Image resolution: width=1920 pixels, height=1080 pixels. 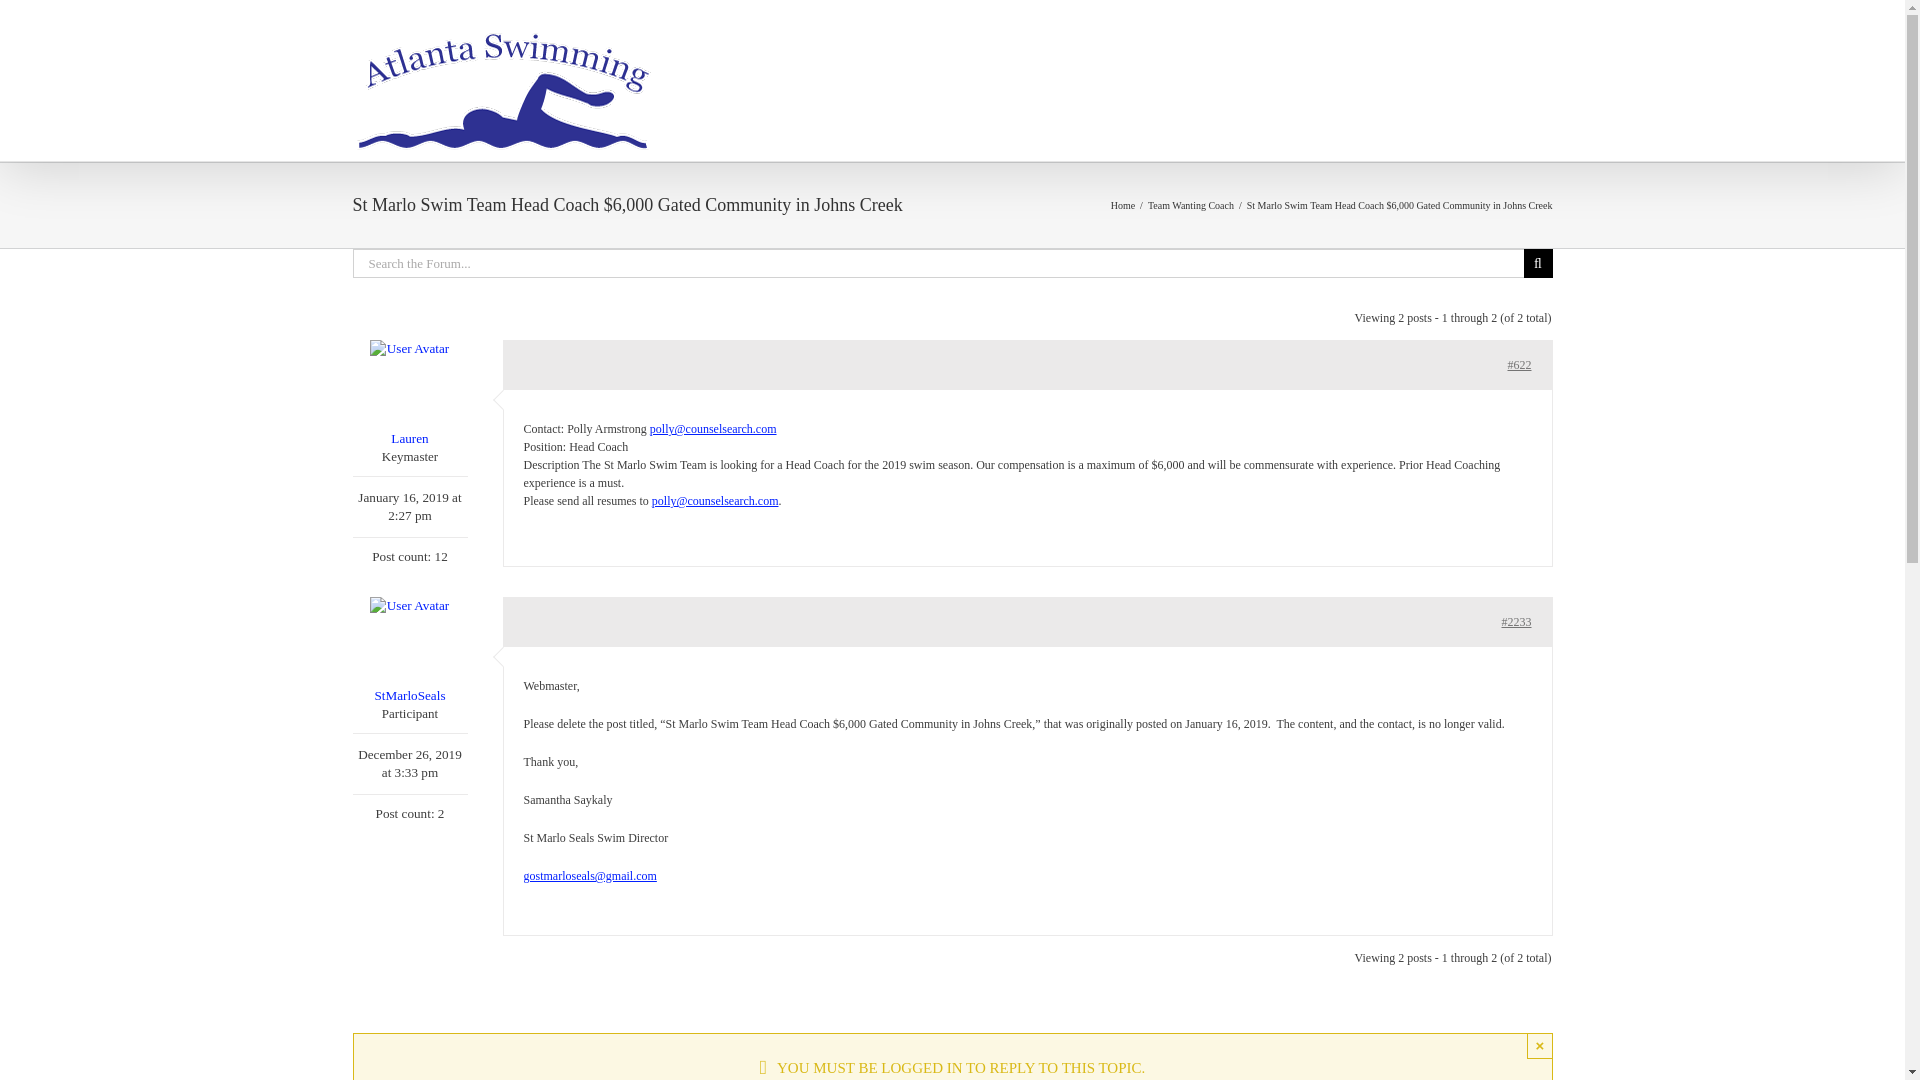 What do you see at coordinates (408, 652) in the screenshot?
I see `View StMarloSeals's profile` at bounding box center [408, 652].